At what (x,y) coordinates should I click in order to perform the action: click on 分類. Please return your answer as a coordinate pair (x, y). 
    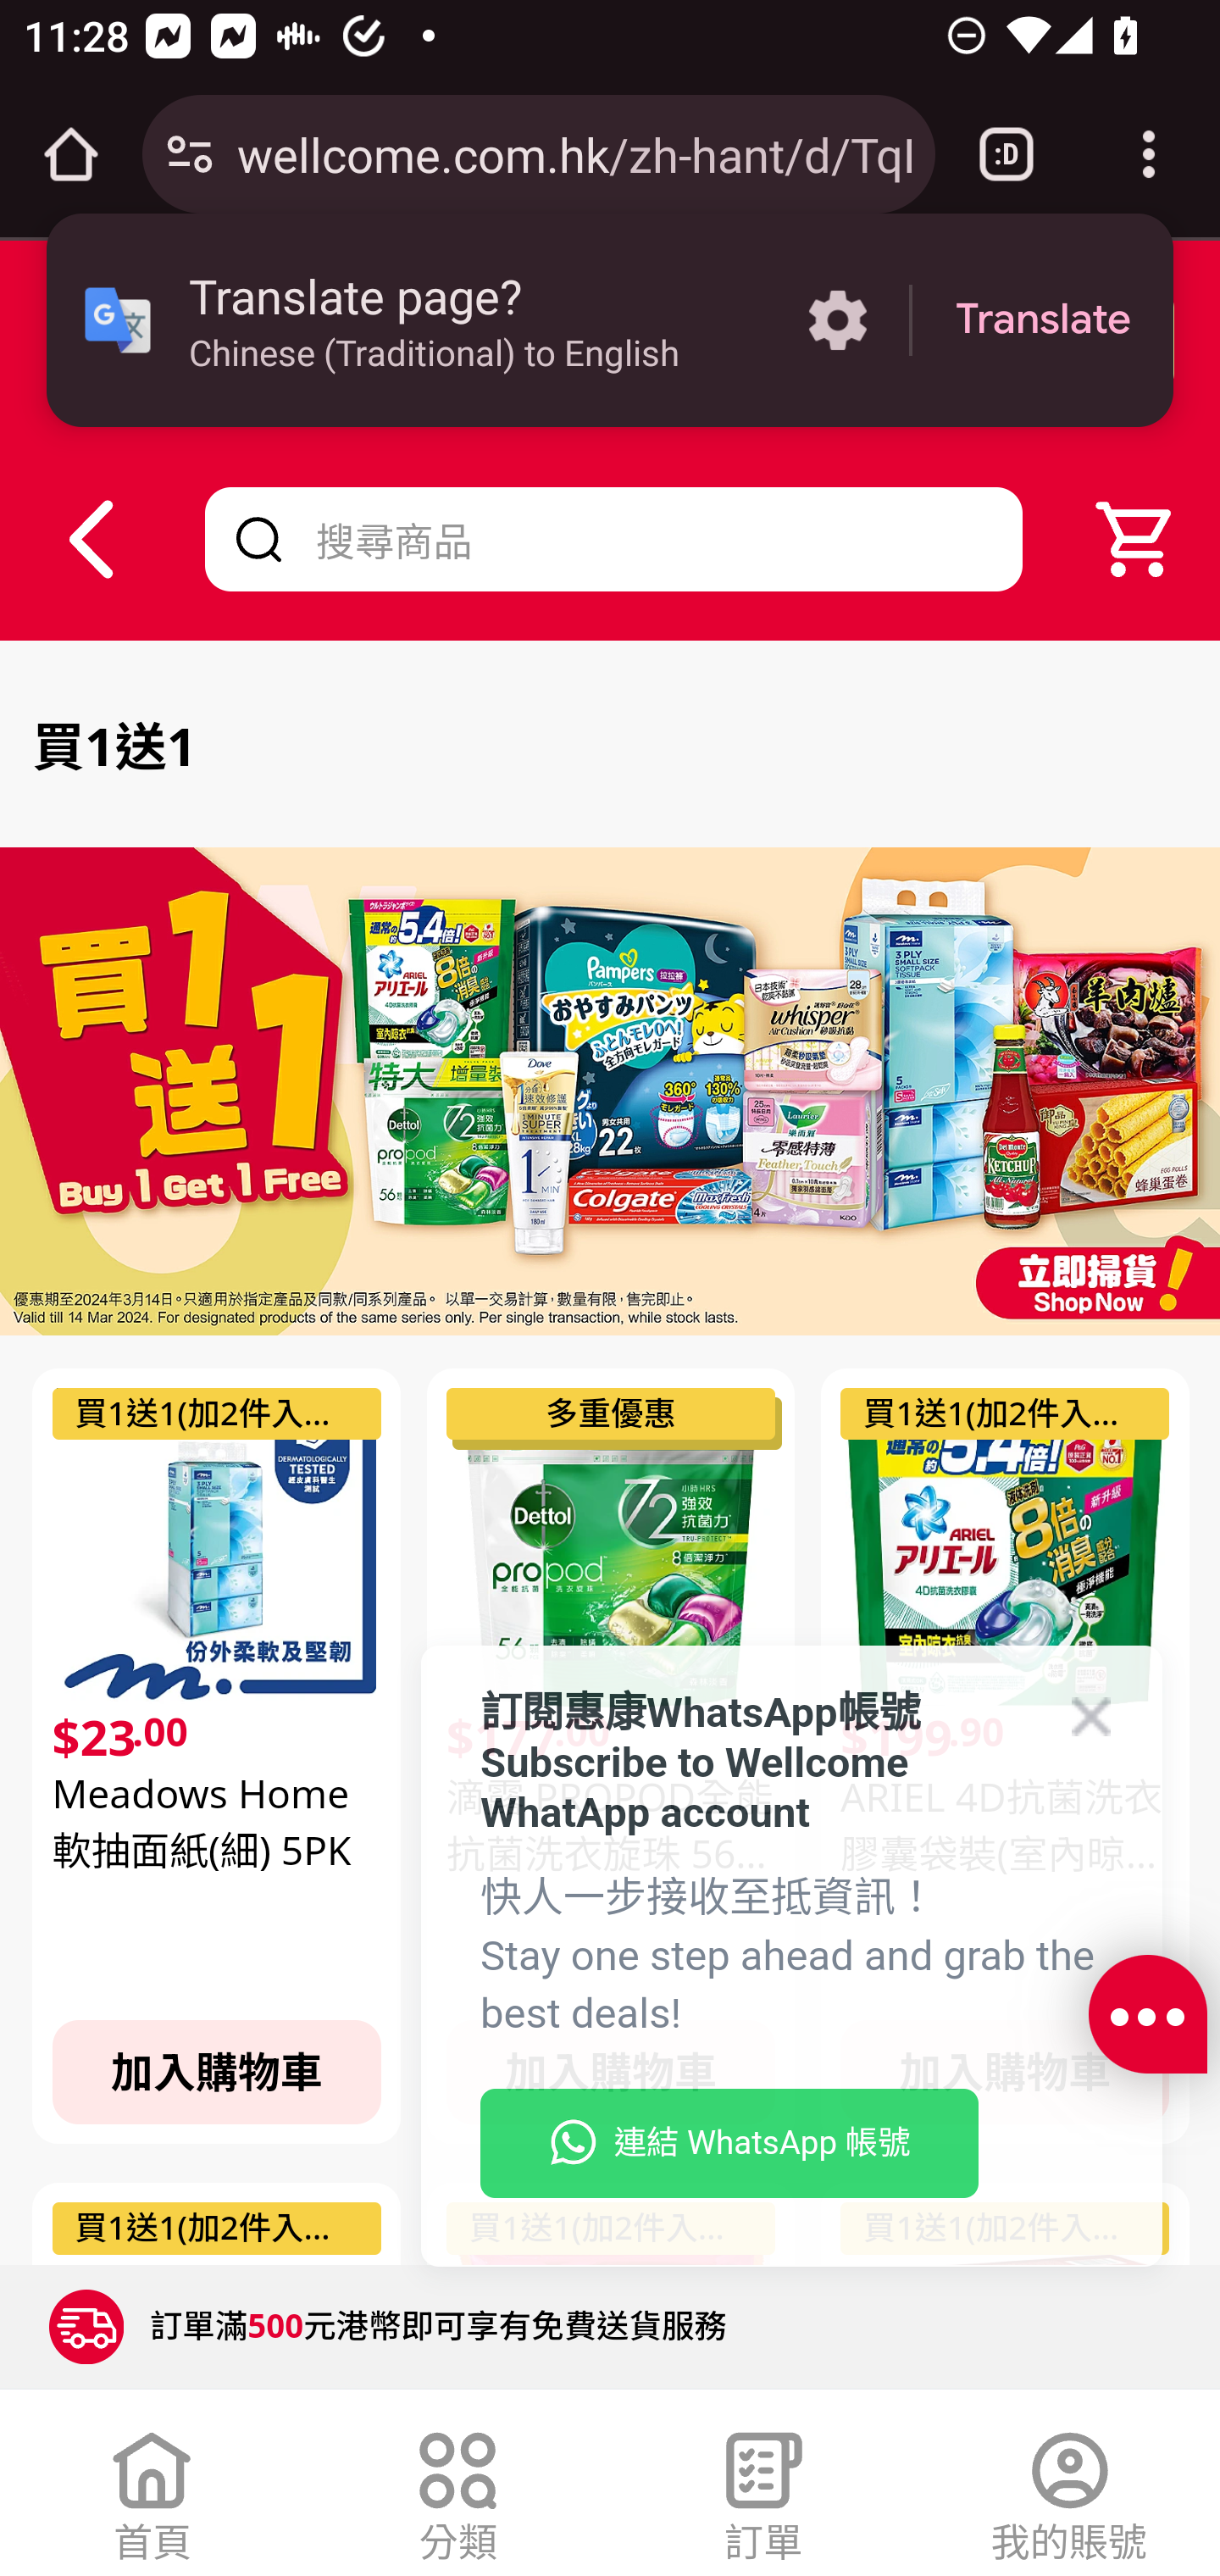
    Looking at the image, I should click on (457, 2490).